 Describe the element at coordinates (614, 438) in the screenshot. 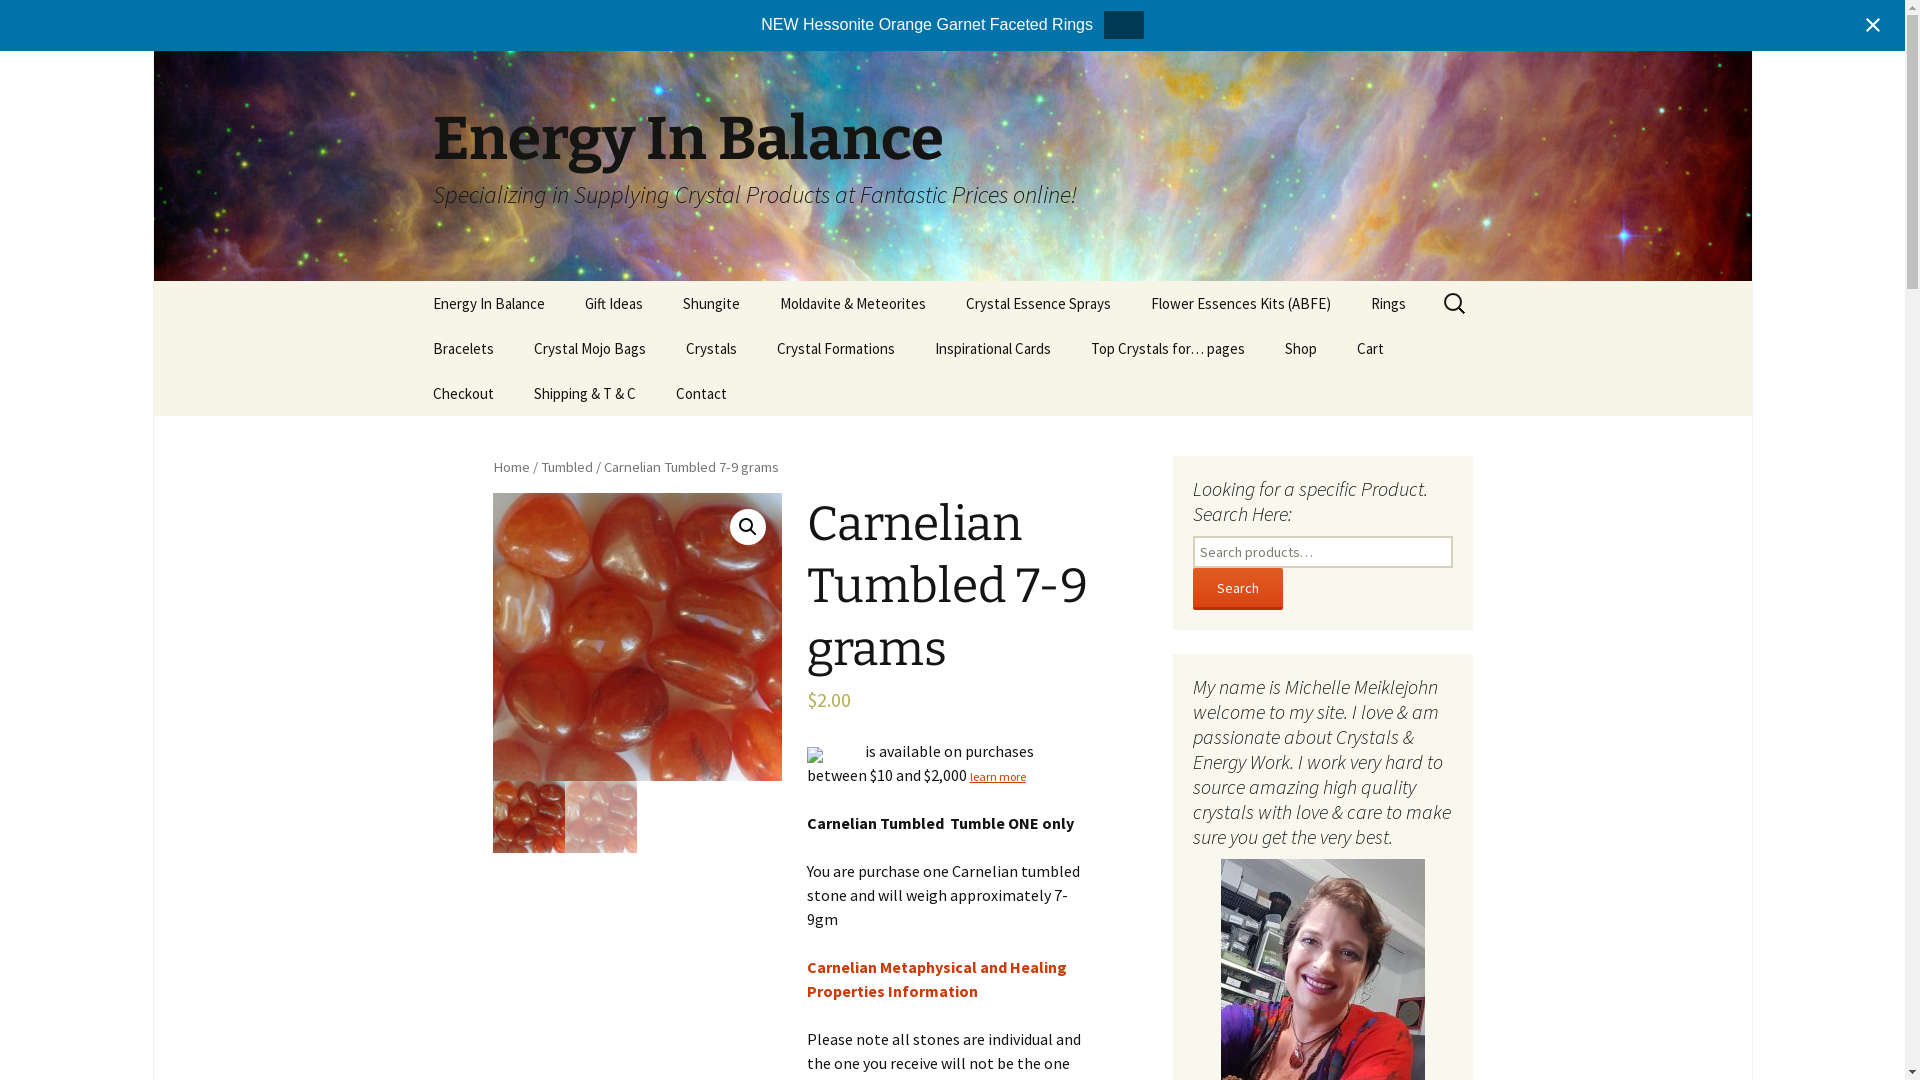

I see `Privacy Policy` at that location.